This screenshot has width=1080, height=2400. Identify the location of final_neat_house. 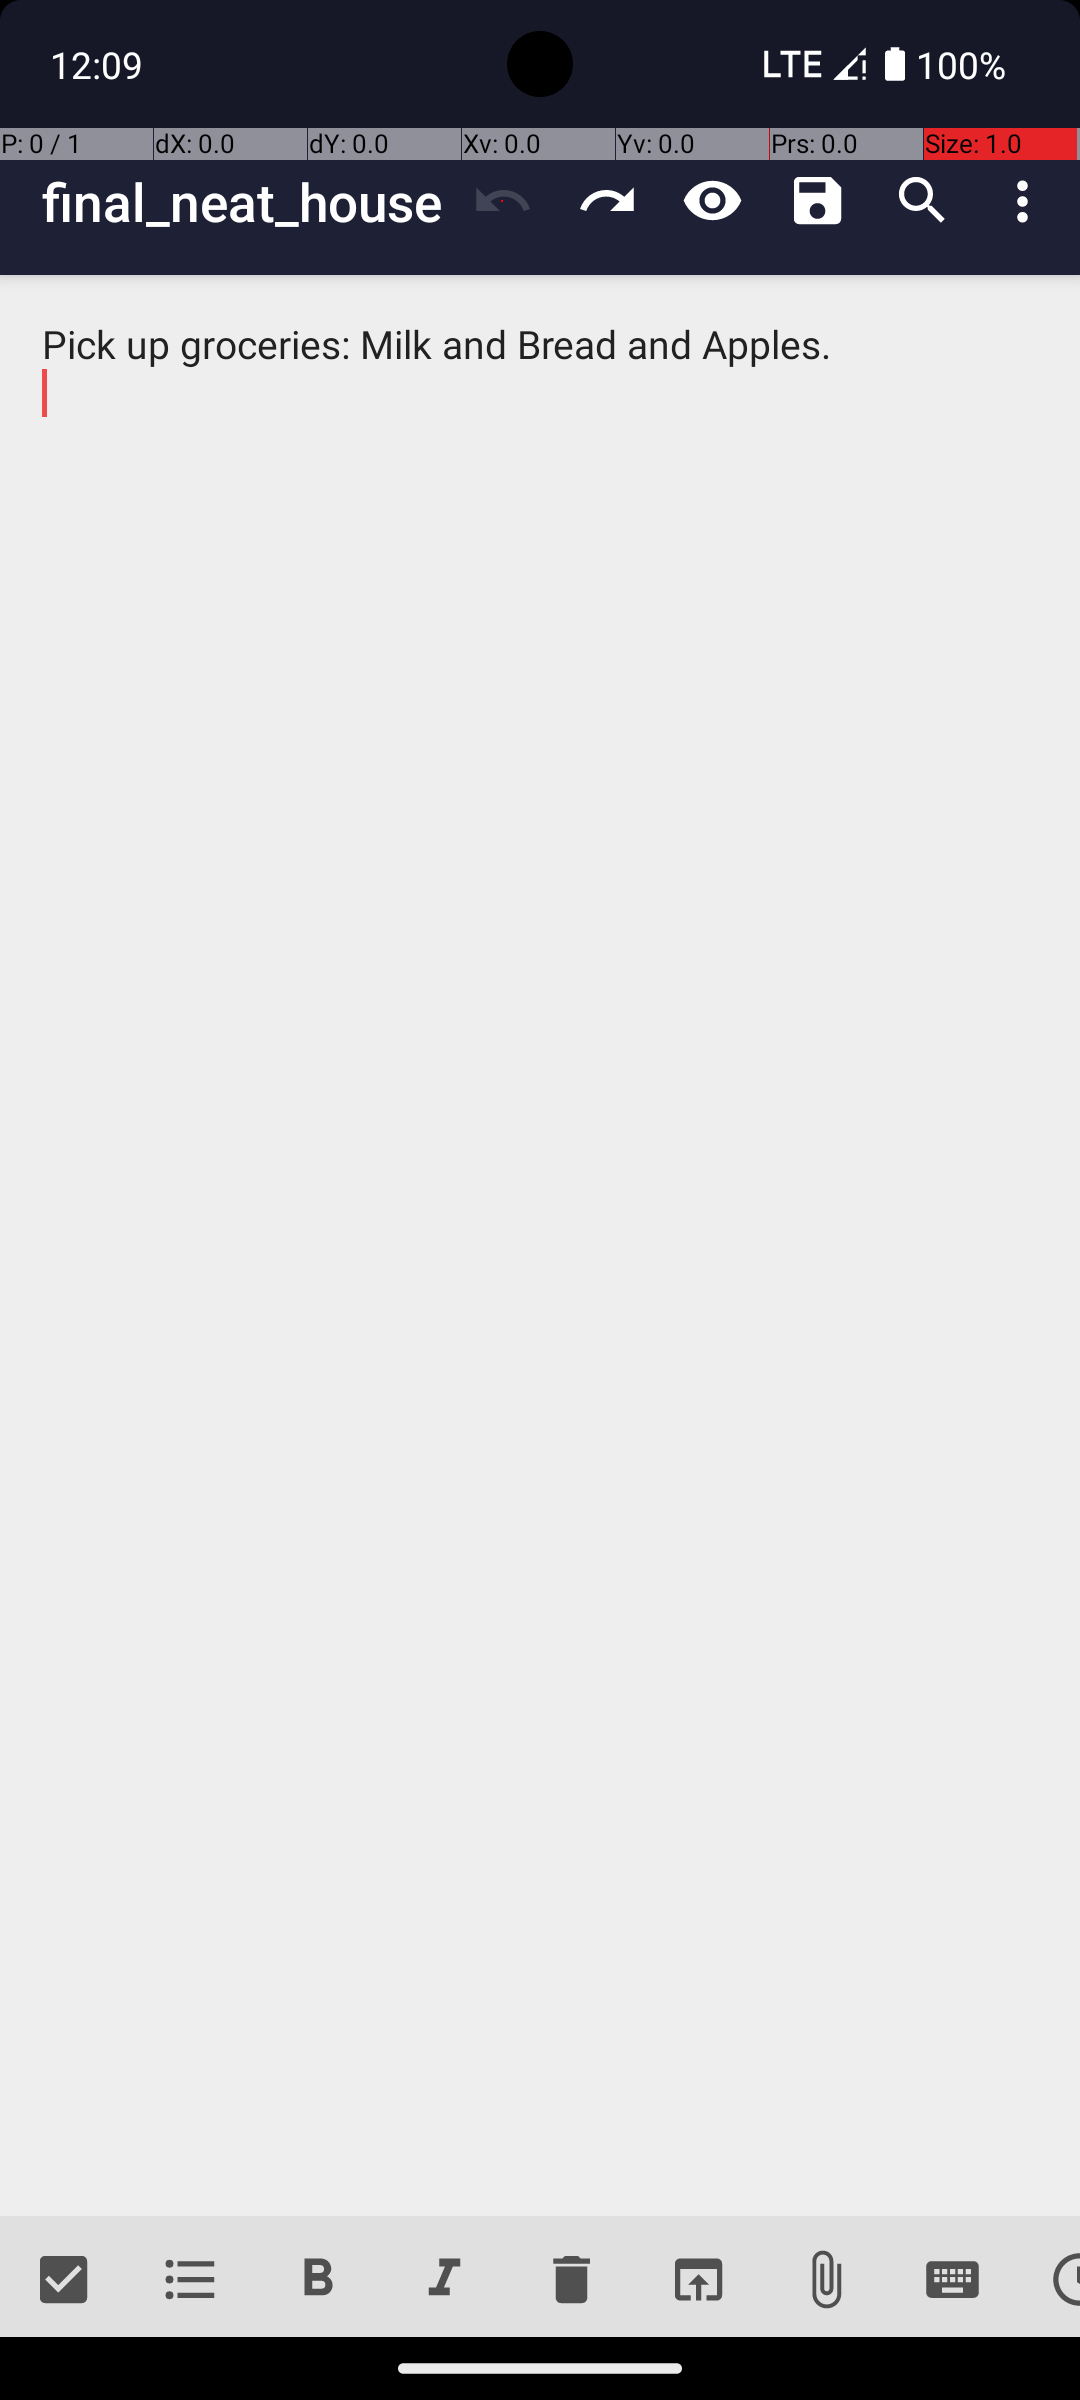
(246, 202).